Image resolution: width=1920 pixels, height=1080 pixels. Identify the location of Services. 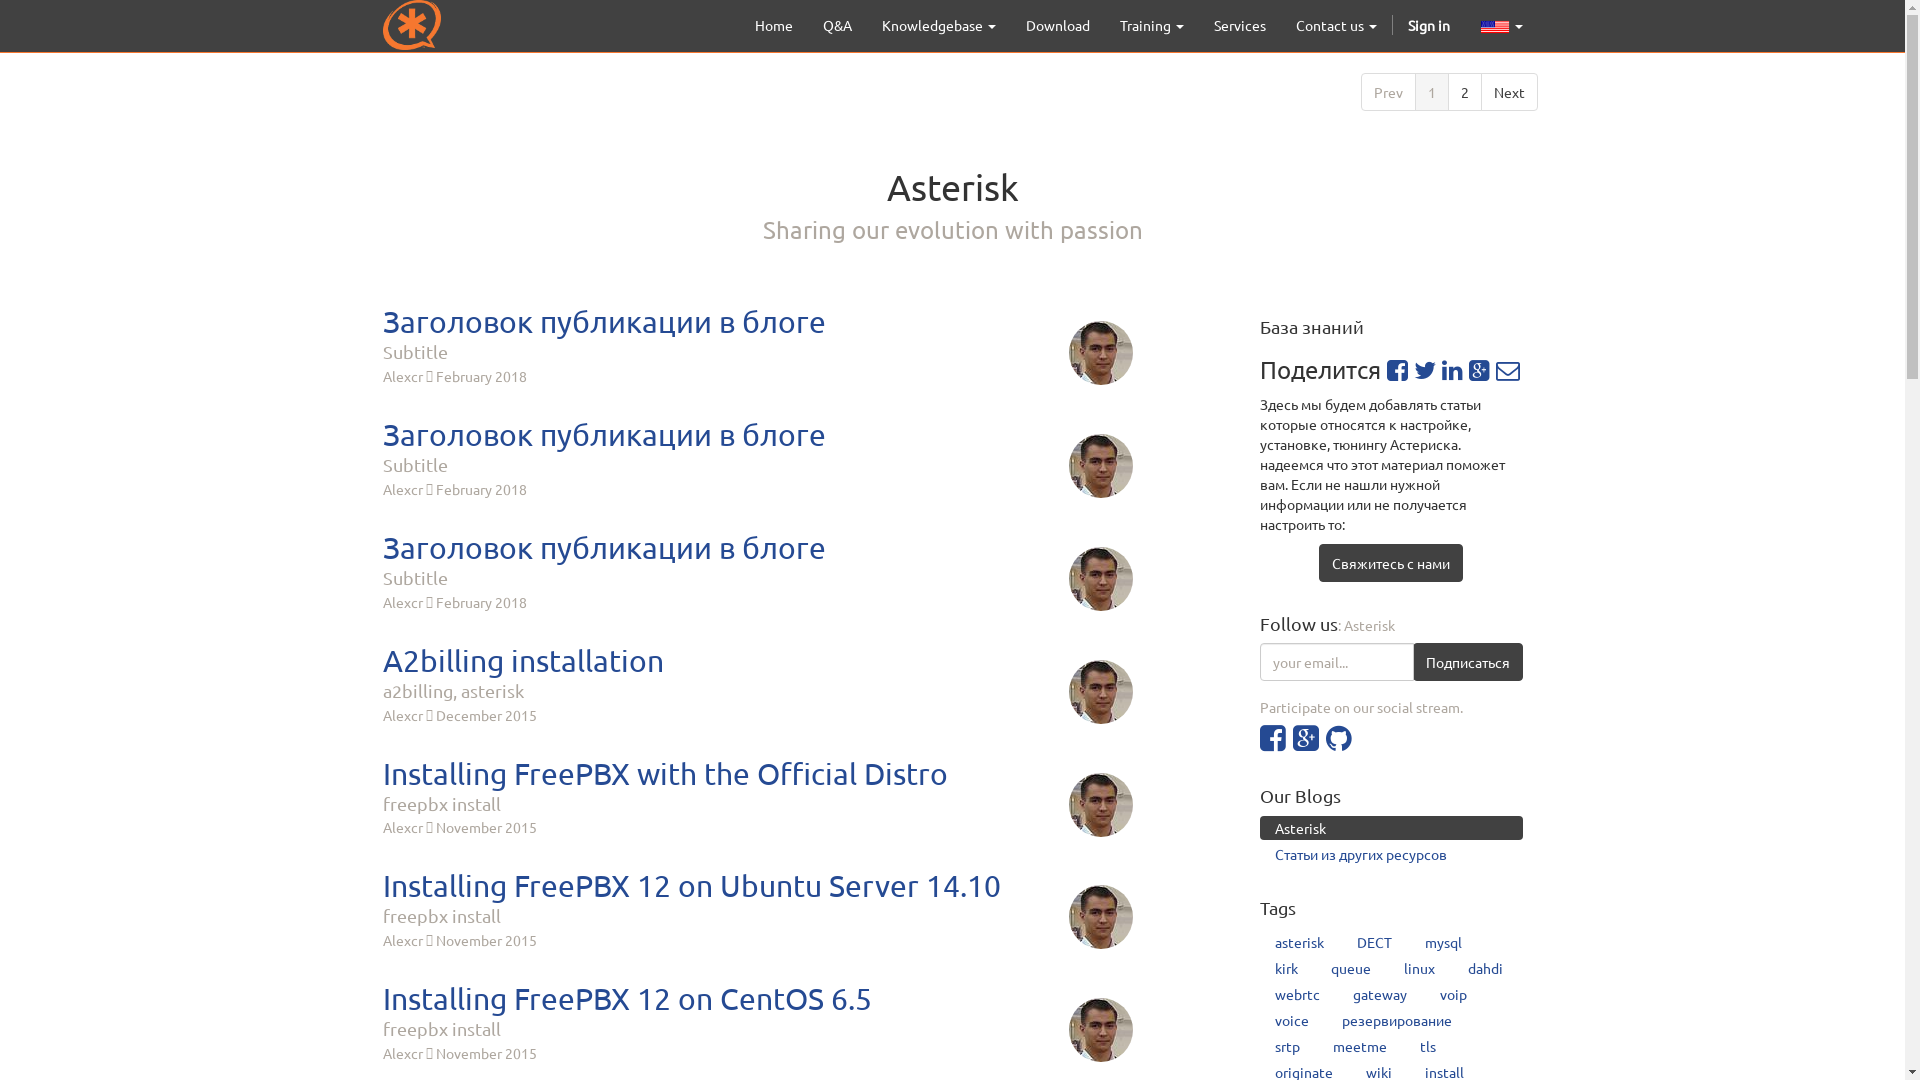
(1239, 25).